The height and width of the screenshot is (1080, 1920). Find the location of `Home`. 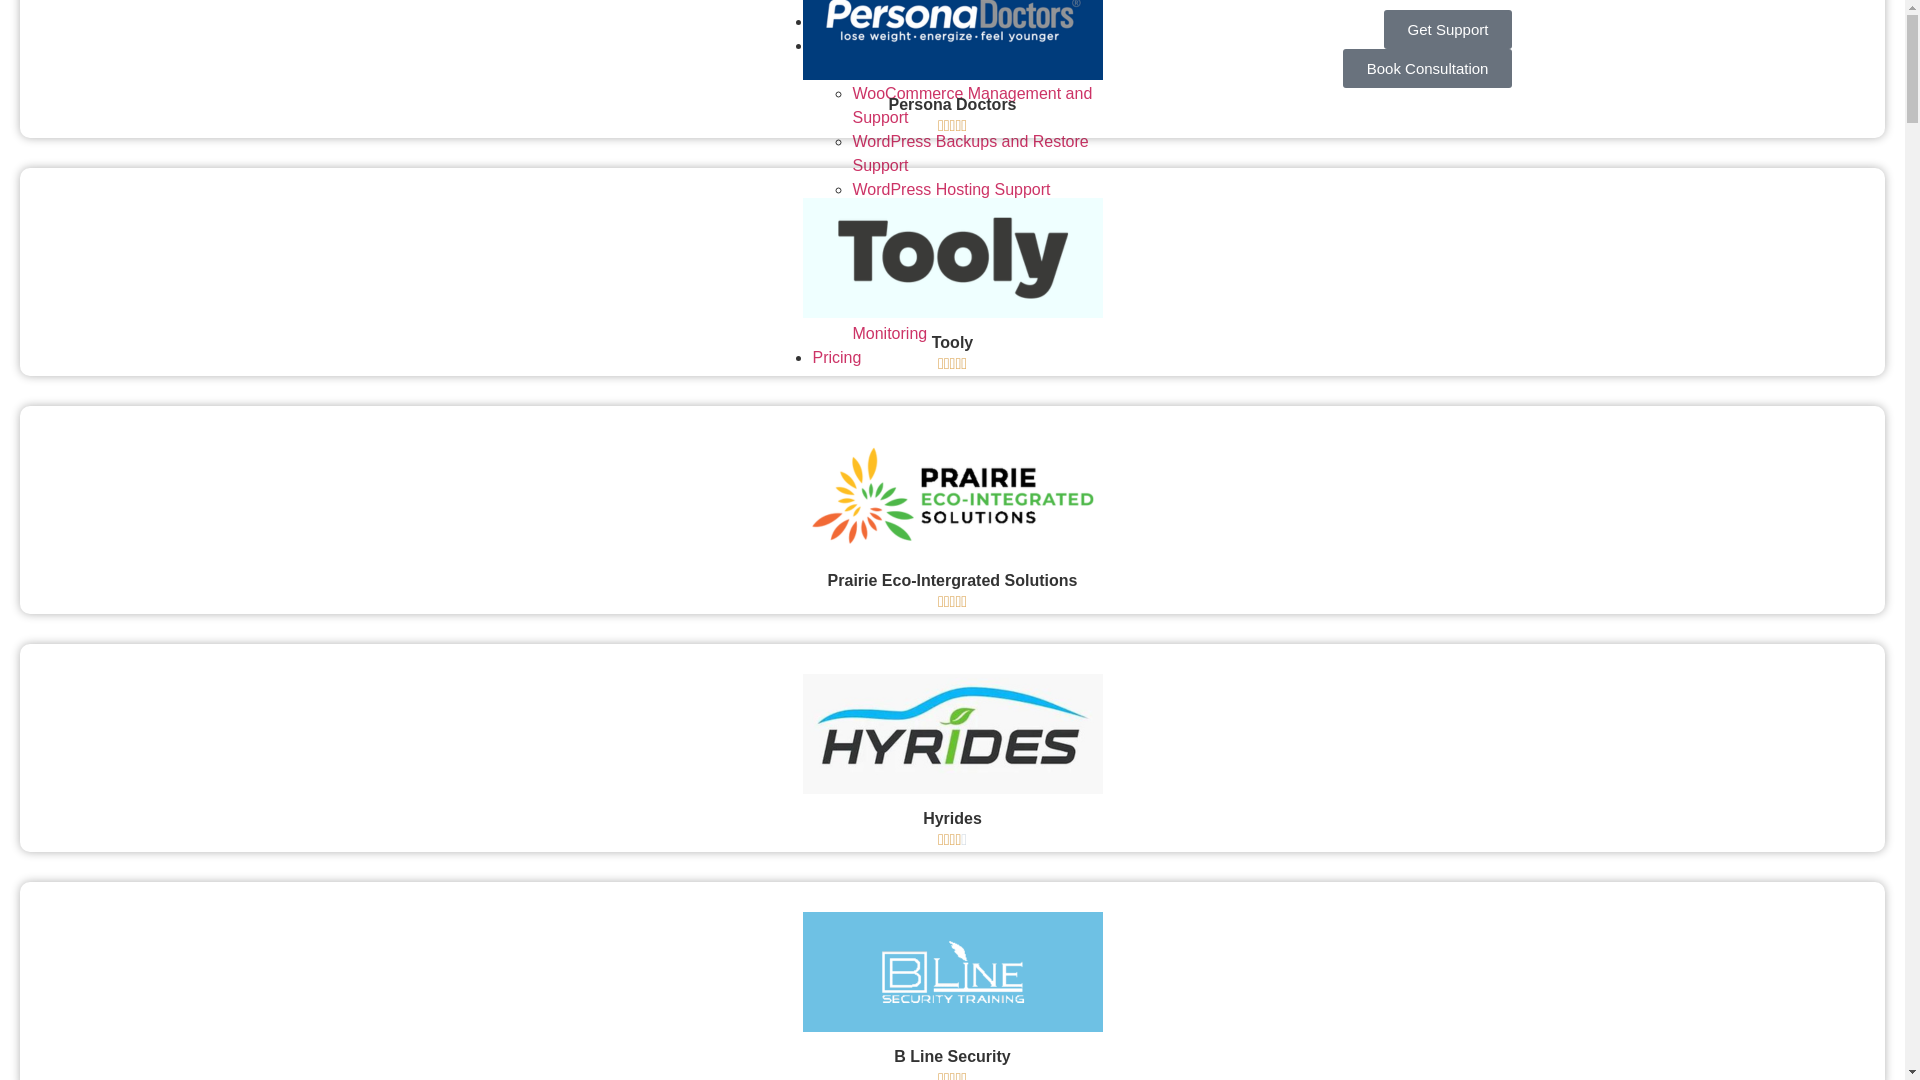

Home is located at coordinates (834, 22).